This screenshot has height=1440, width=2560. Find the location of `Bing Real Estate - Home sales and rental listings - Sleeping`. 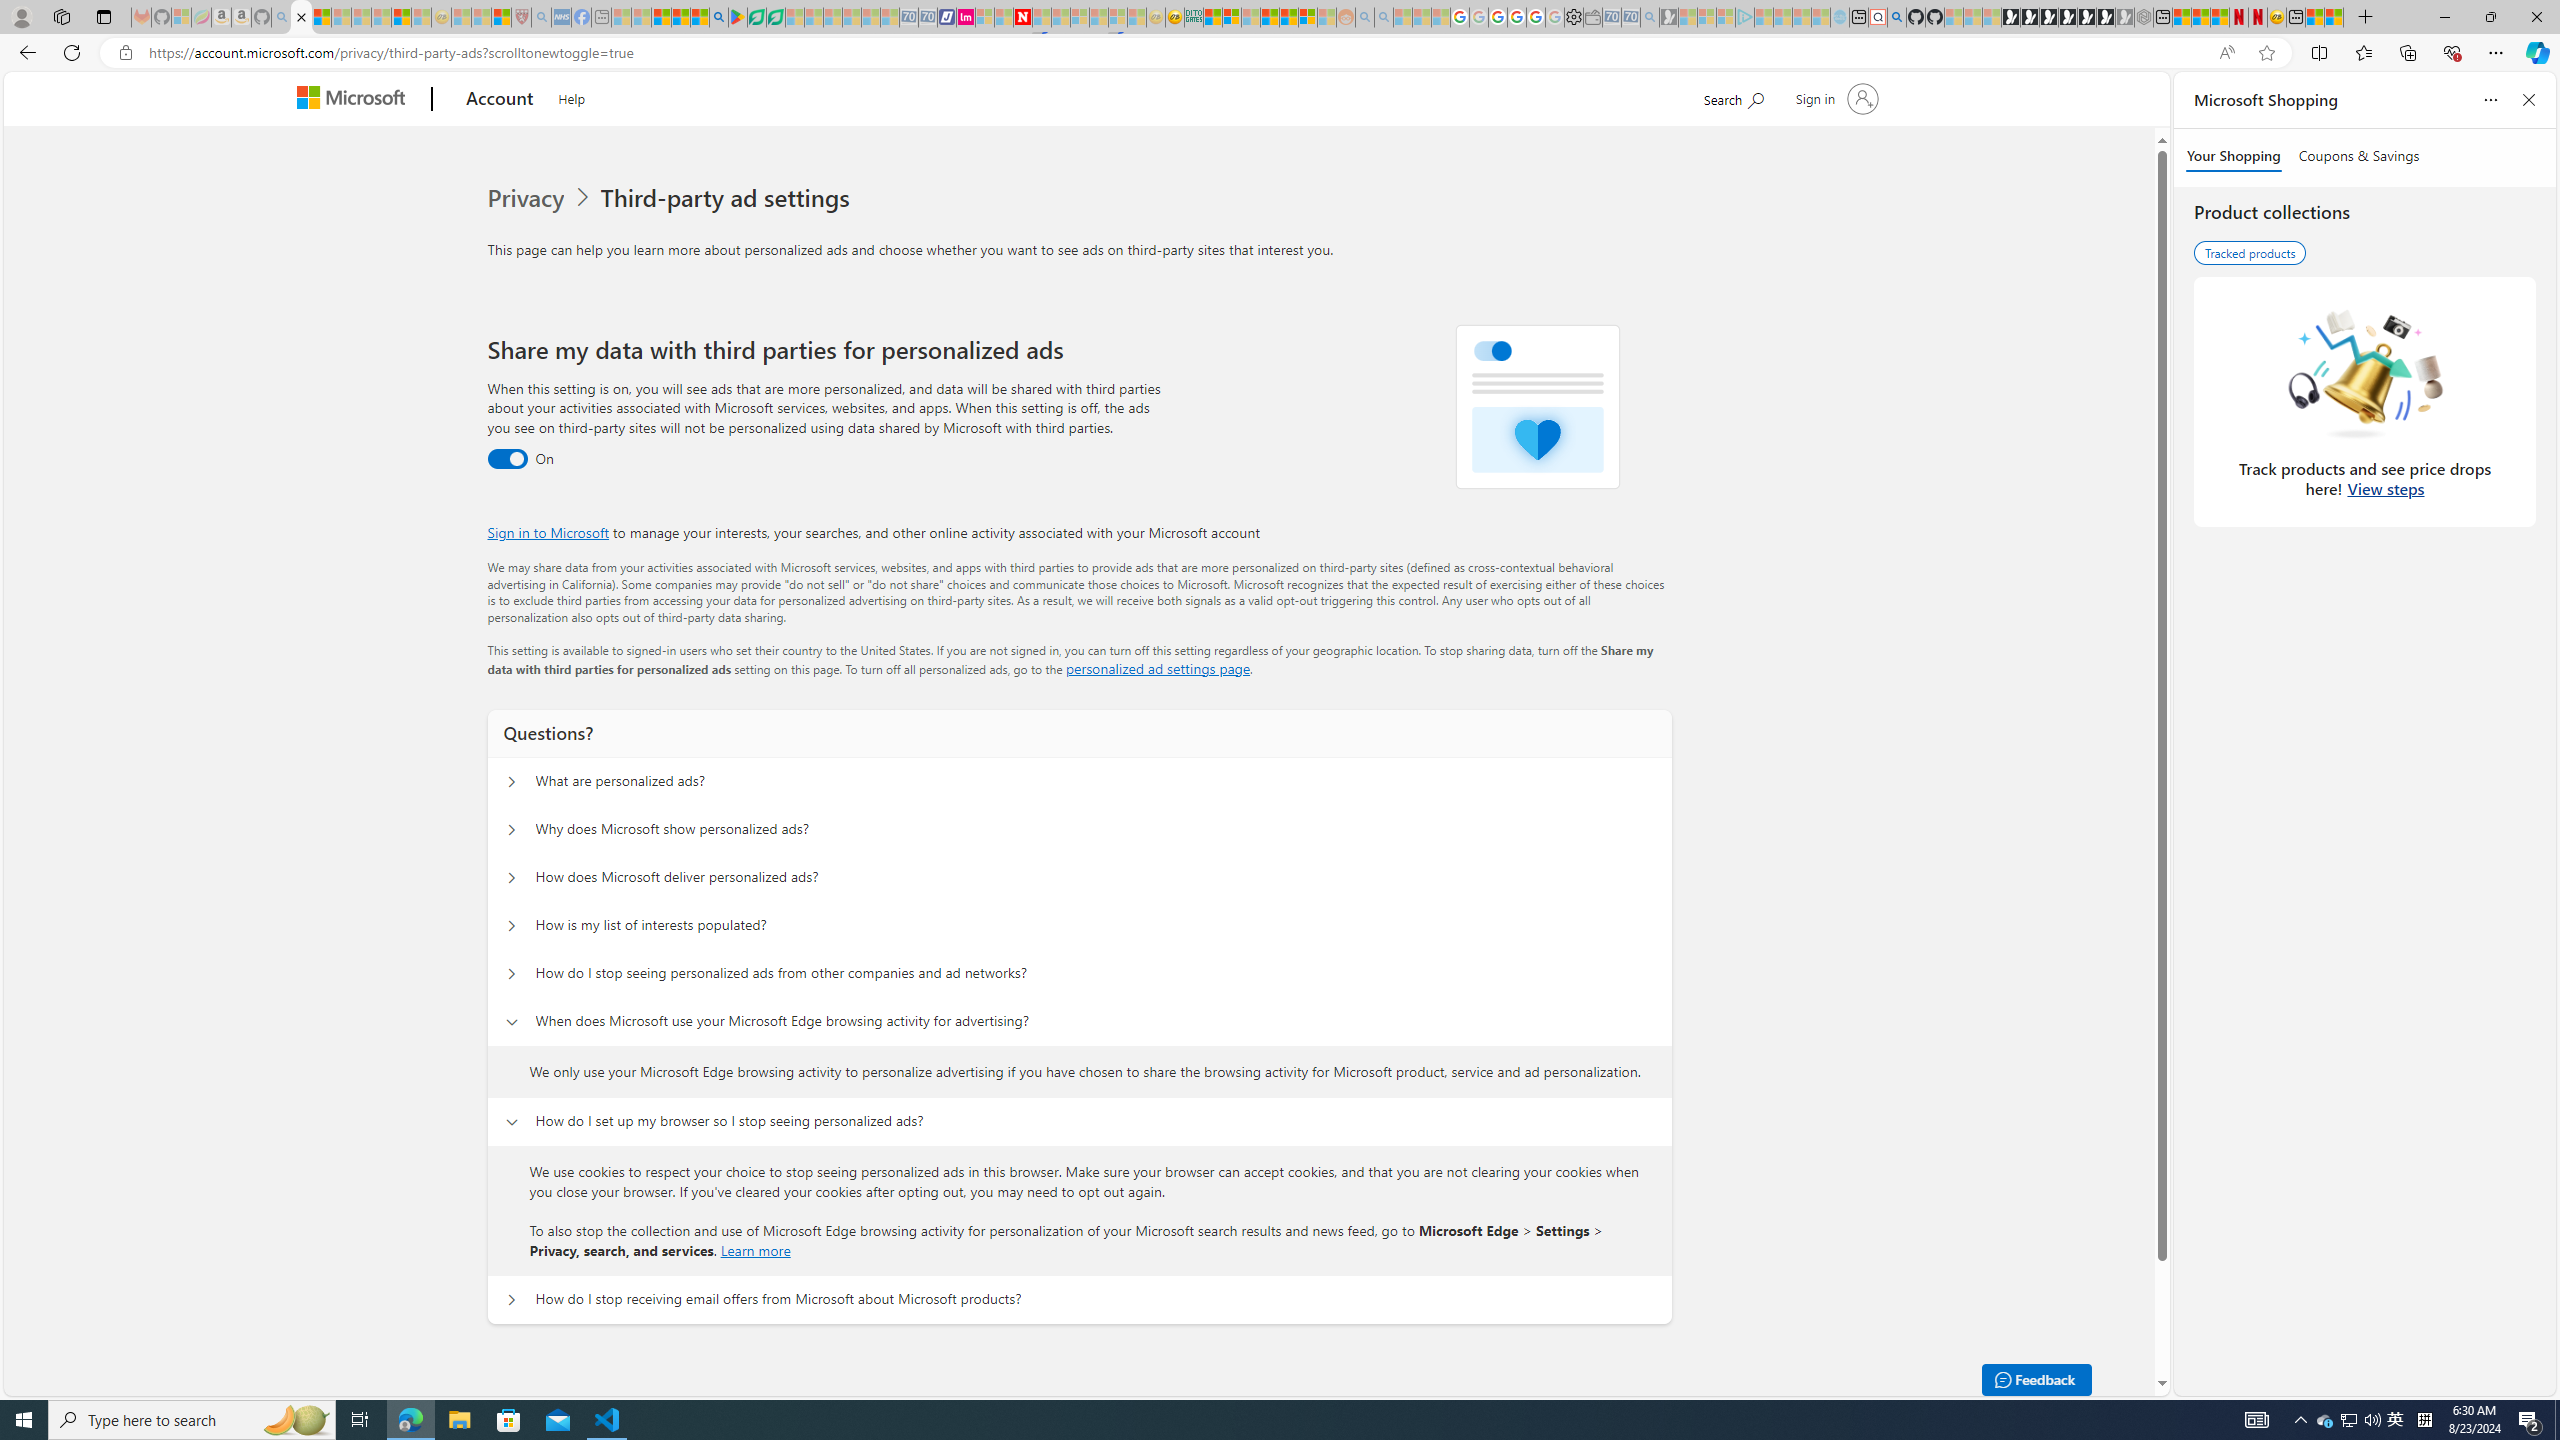

Bing Real Estate - Home sales and rental listings - Sleeping is located at coordinates (1651, 17).